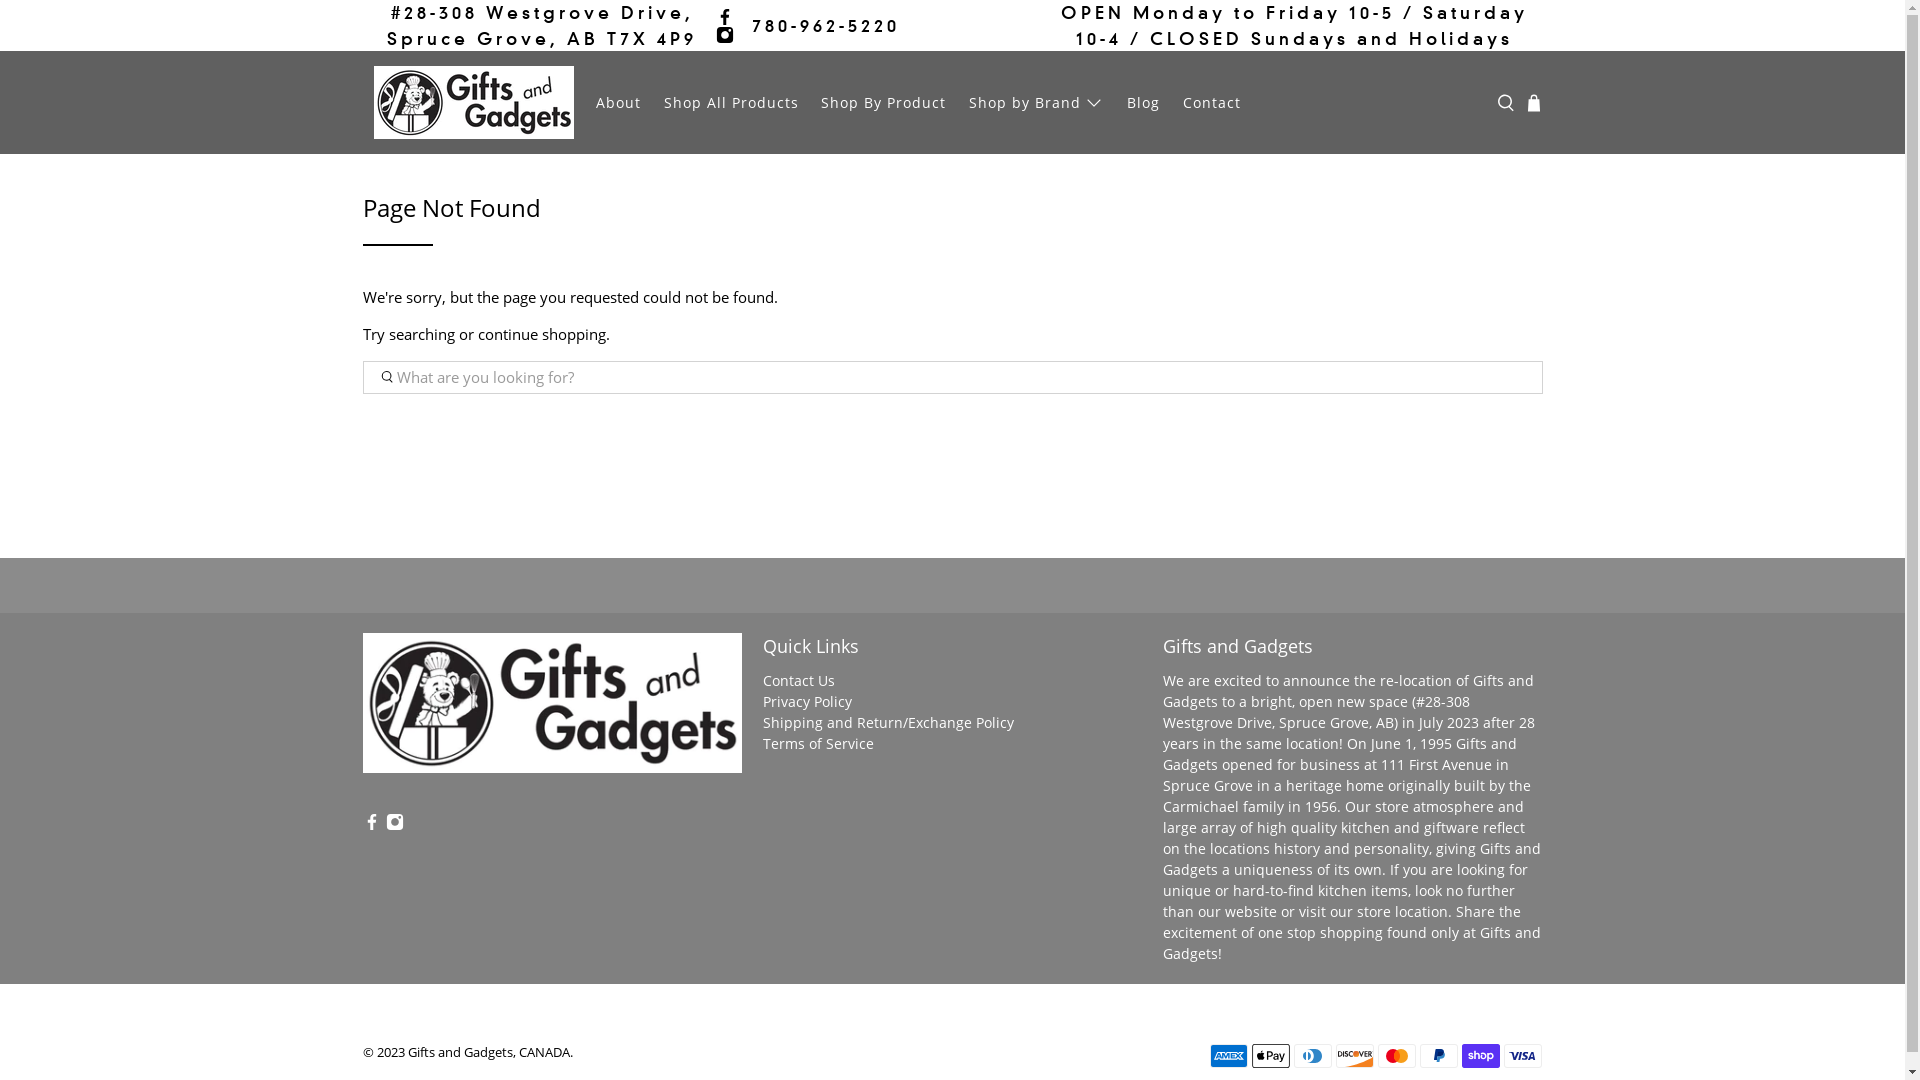 The width and height of the screenshot is (1920, 1080). Describe the element at coordinates (725, 17) in the screenshot. I see `Gifts and Gadgets,  CANADA on Facebook` at that location.